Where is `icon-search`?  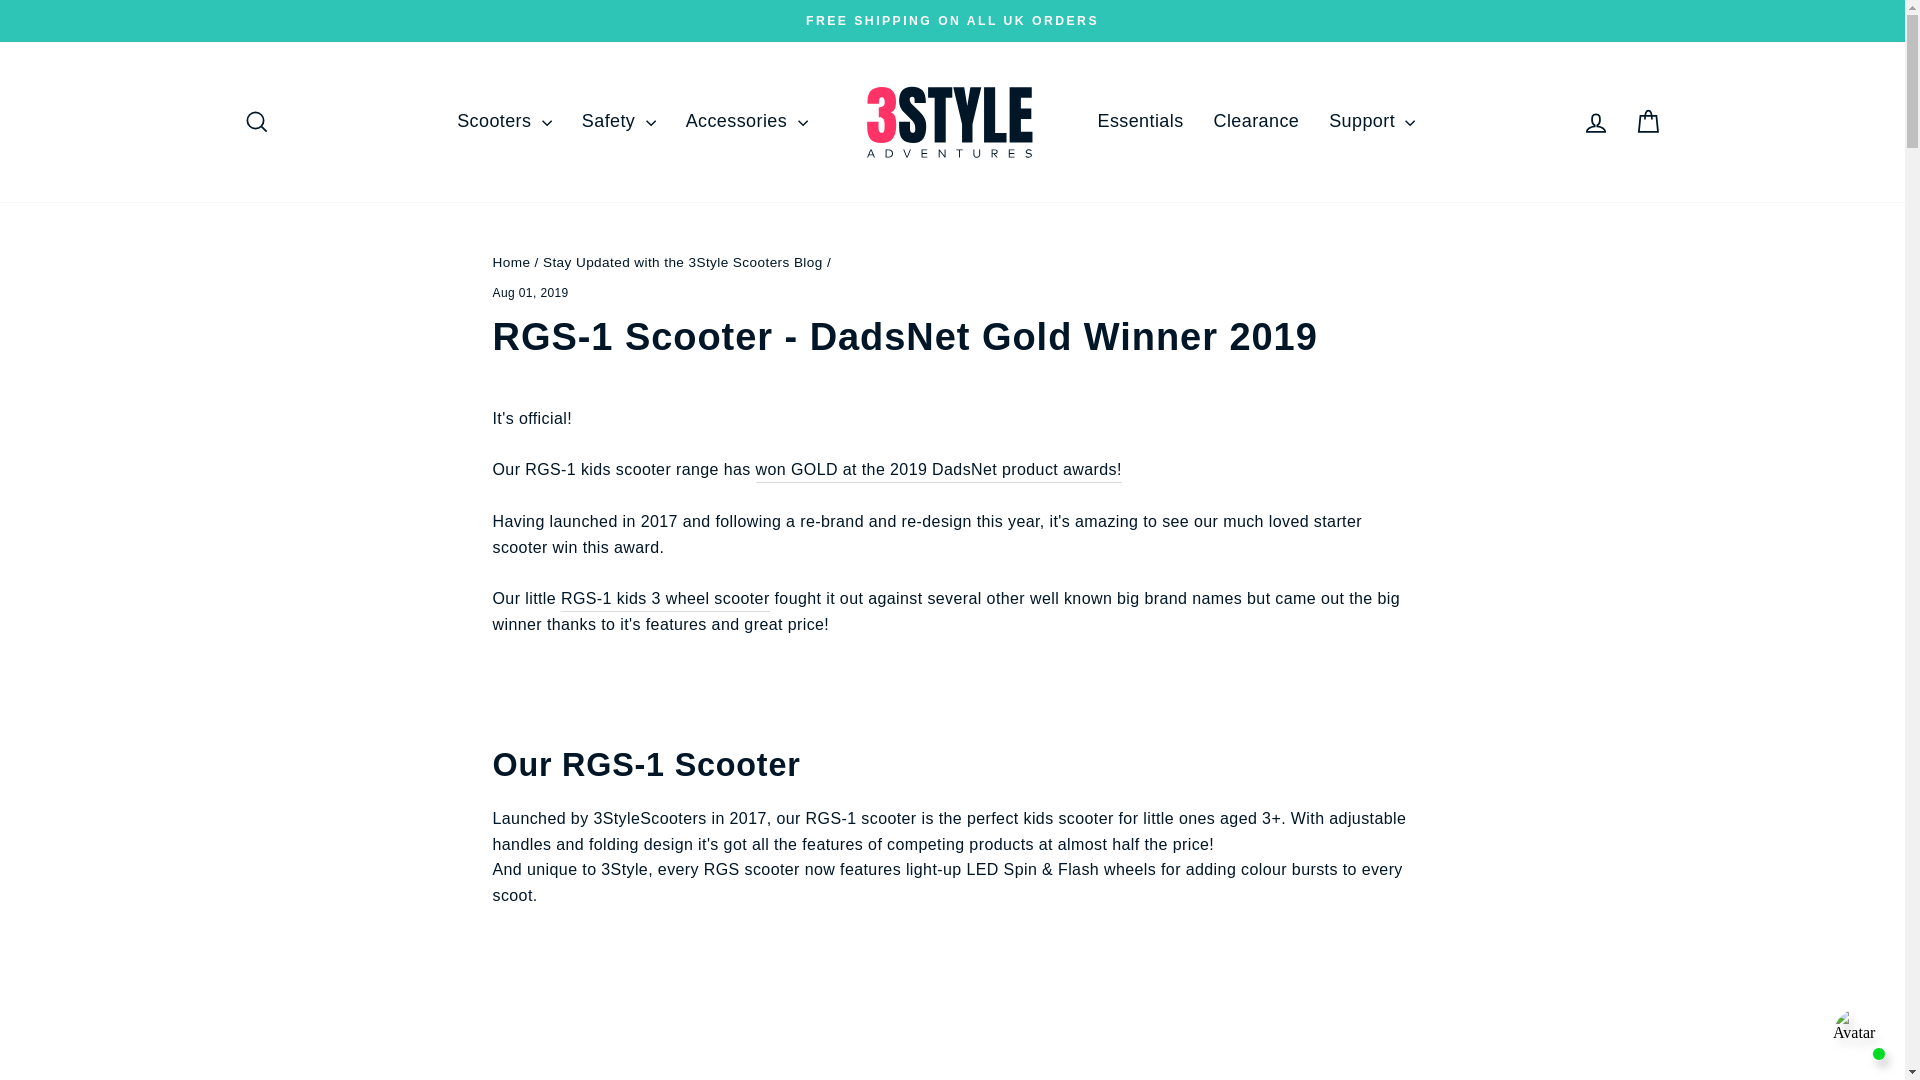 icon-search is located at coordinates (256, 122).